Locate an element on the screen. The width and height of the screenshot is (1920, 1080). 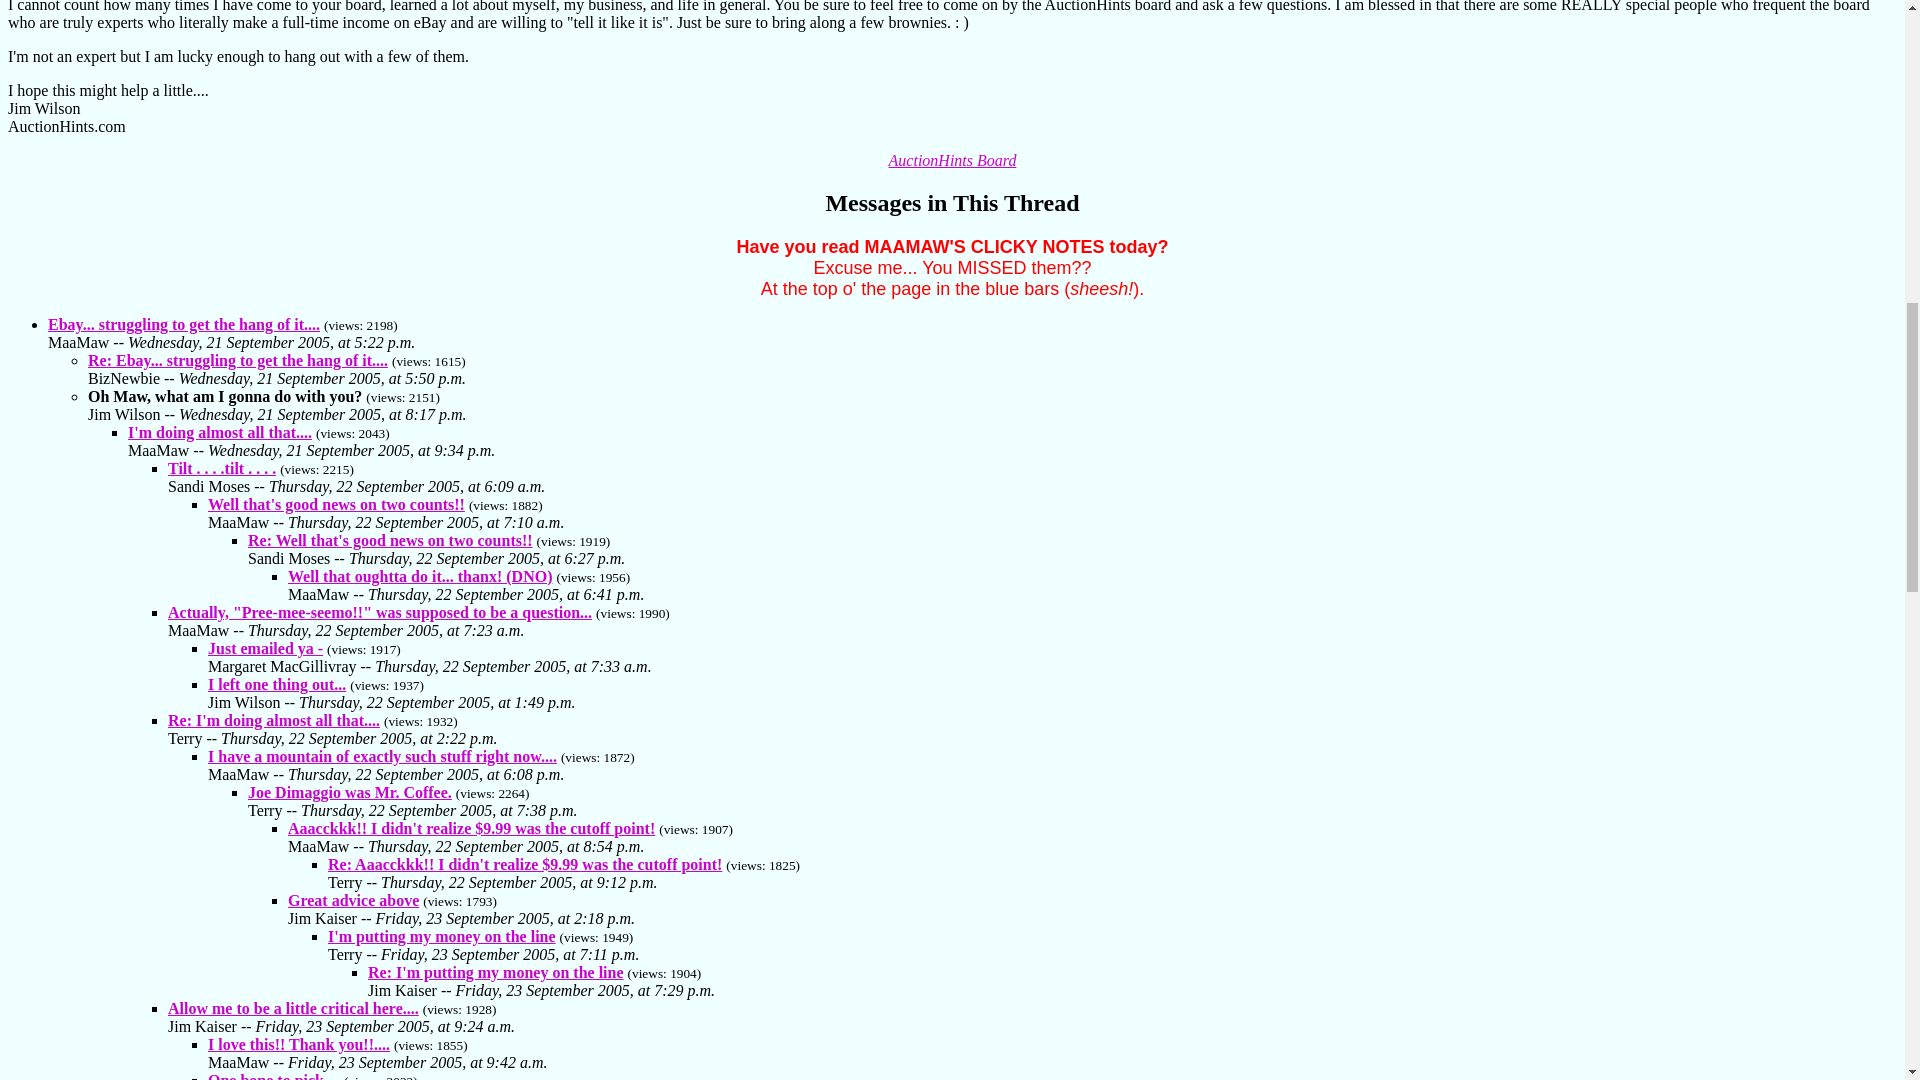
Allow me to be a little critical here.... is located at coordinates (293, 1008).